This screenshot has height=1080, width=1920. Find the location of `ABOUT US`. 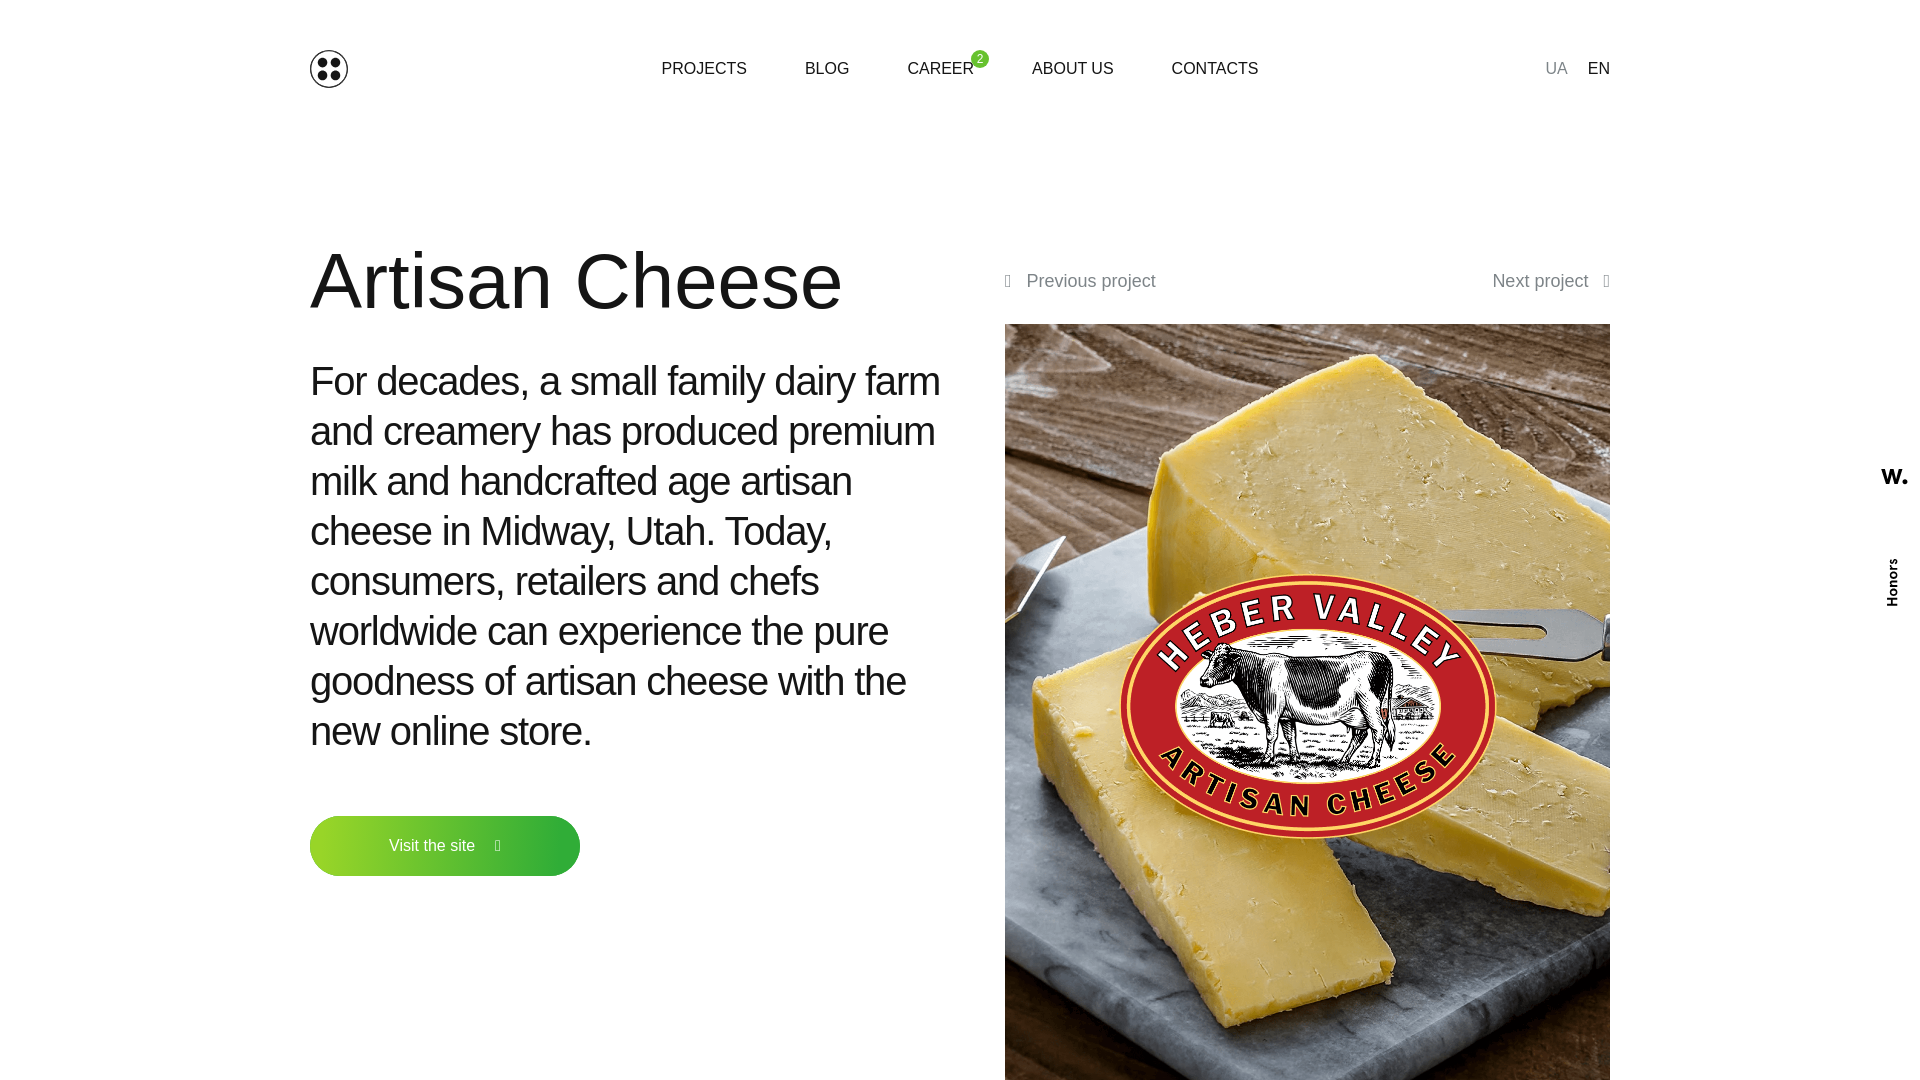

ABOUT US is located at coordinates (1072, 68).